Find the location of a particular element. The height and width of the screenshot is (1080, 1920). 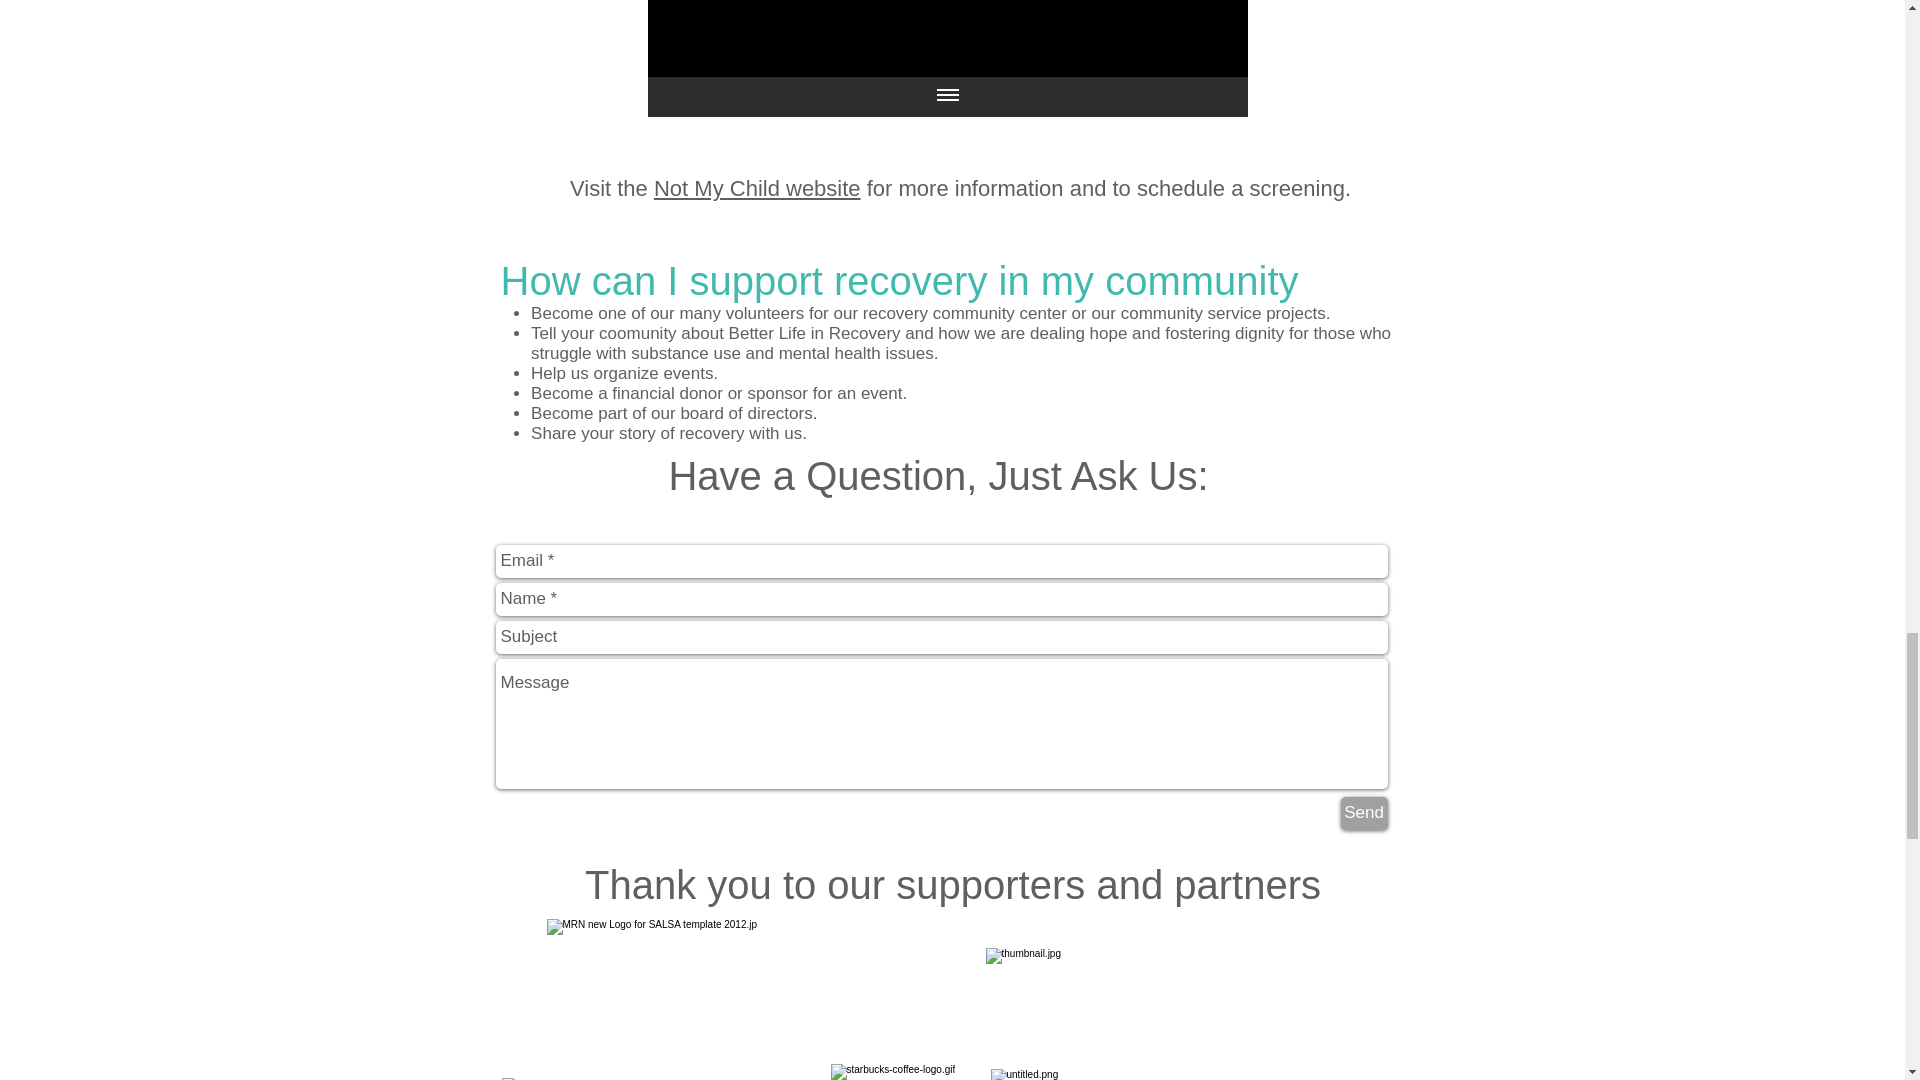

Share your story of recovery with us. is located at coordinates (668, 433).